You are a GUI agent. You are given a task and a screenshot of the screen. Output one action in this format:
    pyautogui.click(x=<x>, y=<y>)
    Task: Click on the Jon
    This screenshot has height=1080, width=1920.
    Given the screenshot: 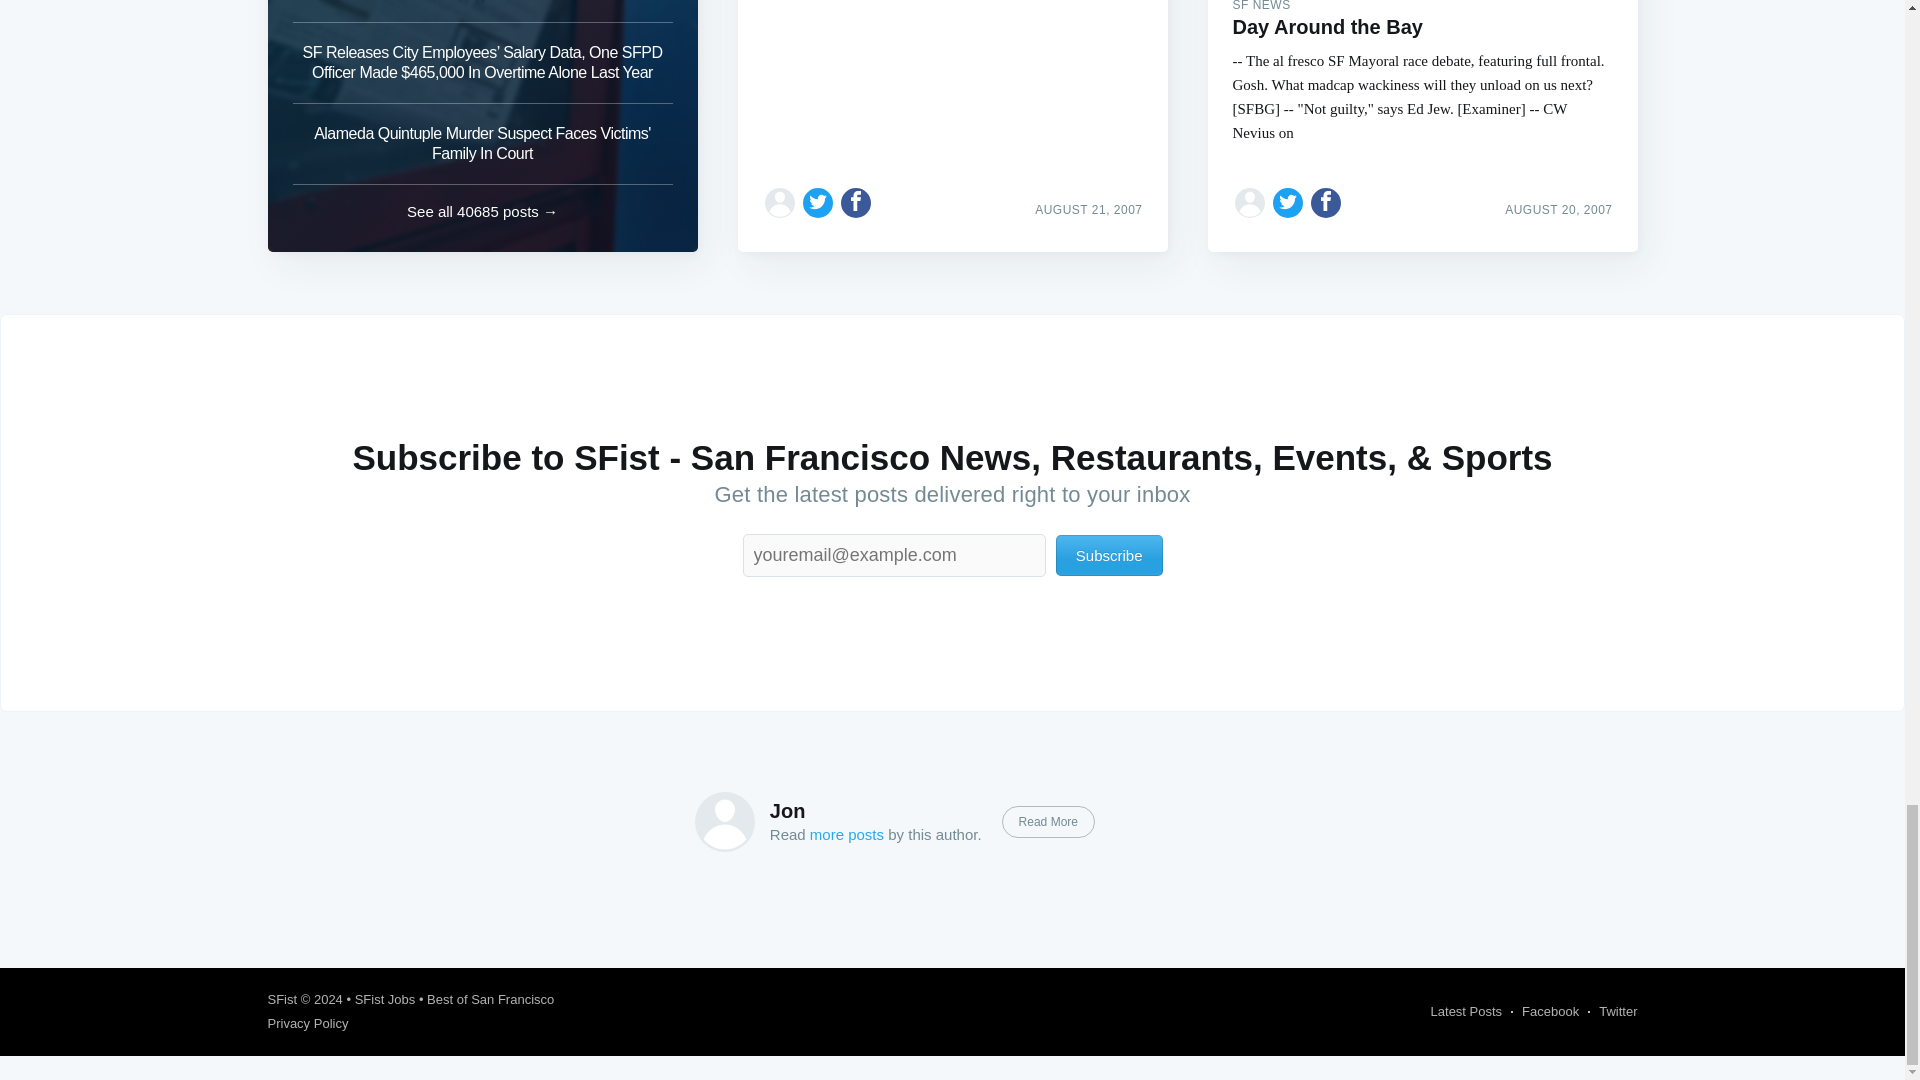 What is the action you would take?
    pyautogui.click(x=788, y=810)
    